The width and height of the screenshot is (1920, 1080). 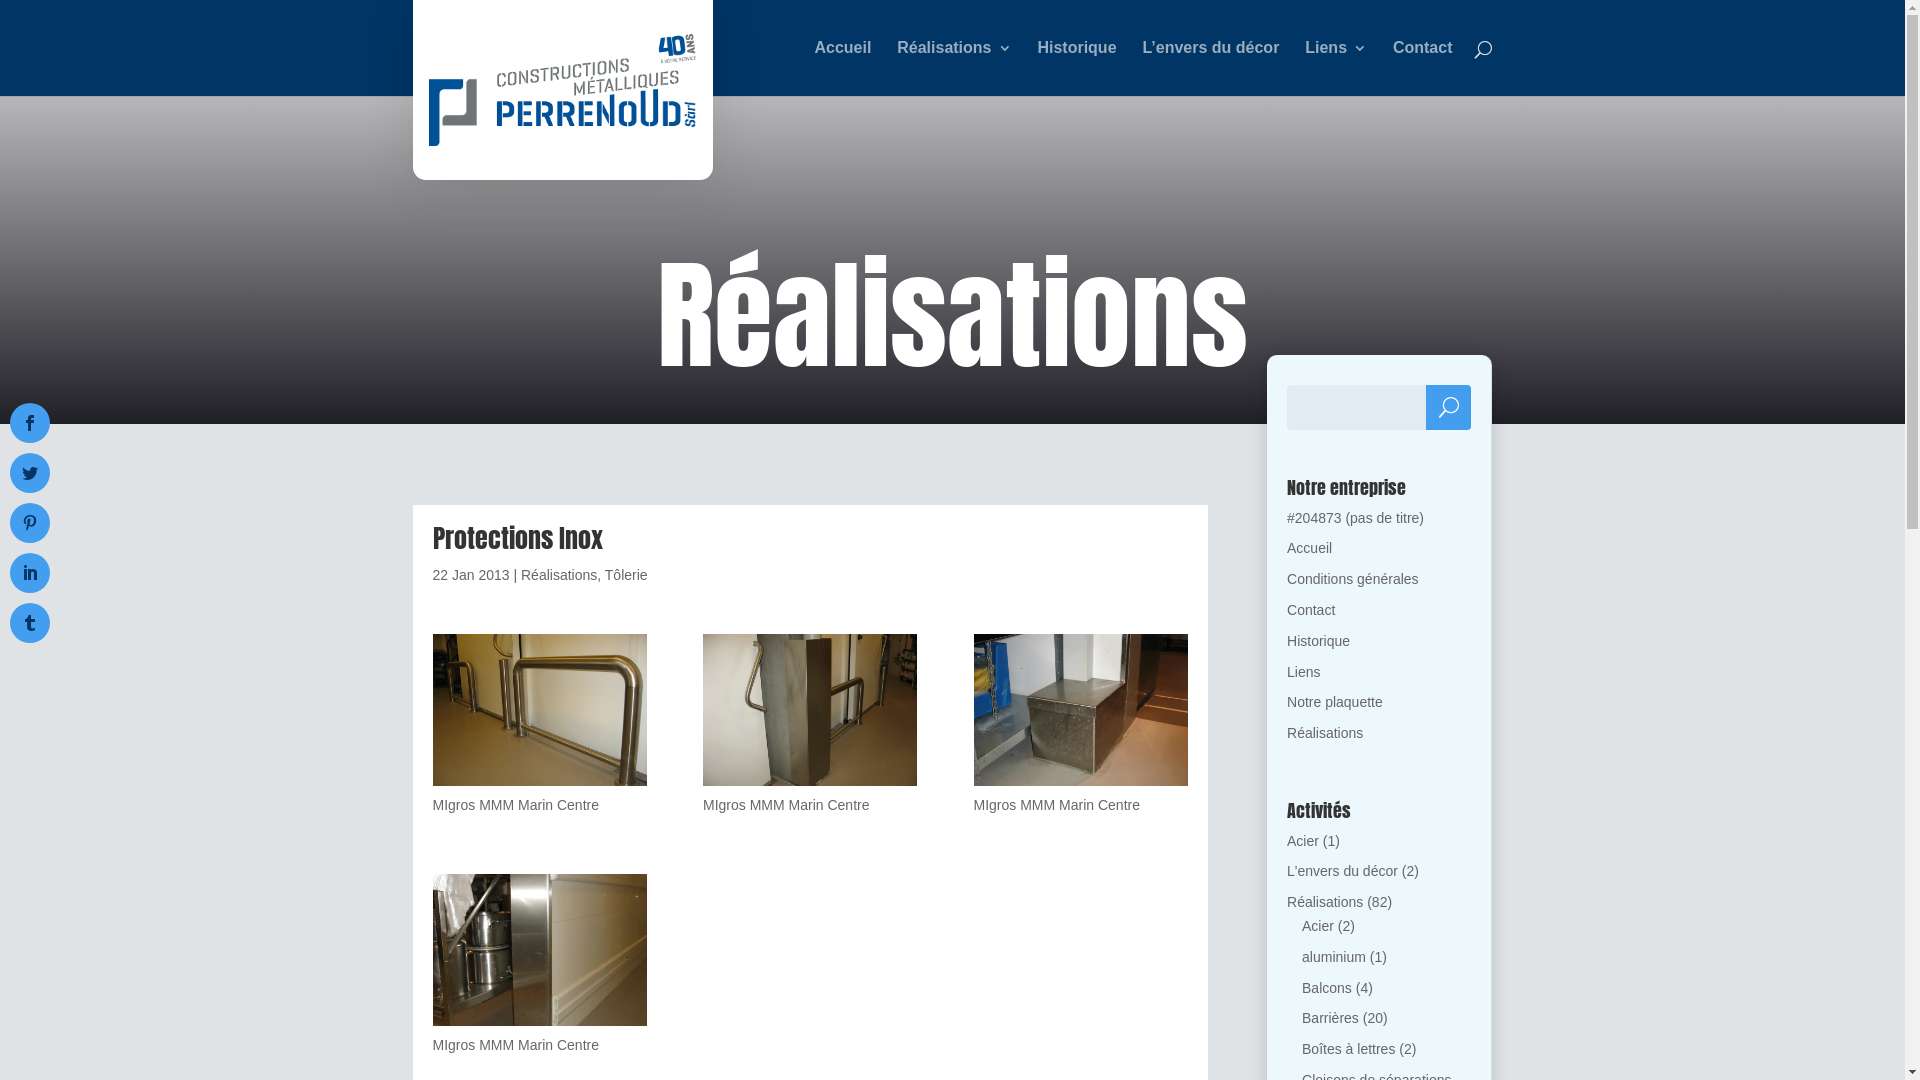 I want to click on Notre plaquette, so click(x=1335, y=702).